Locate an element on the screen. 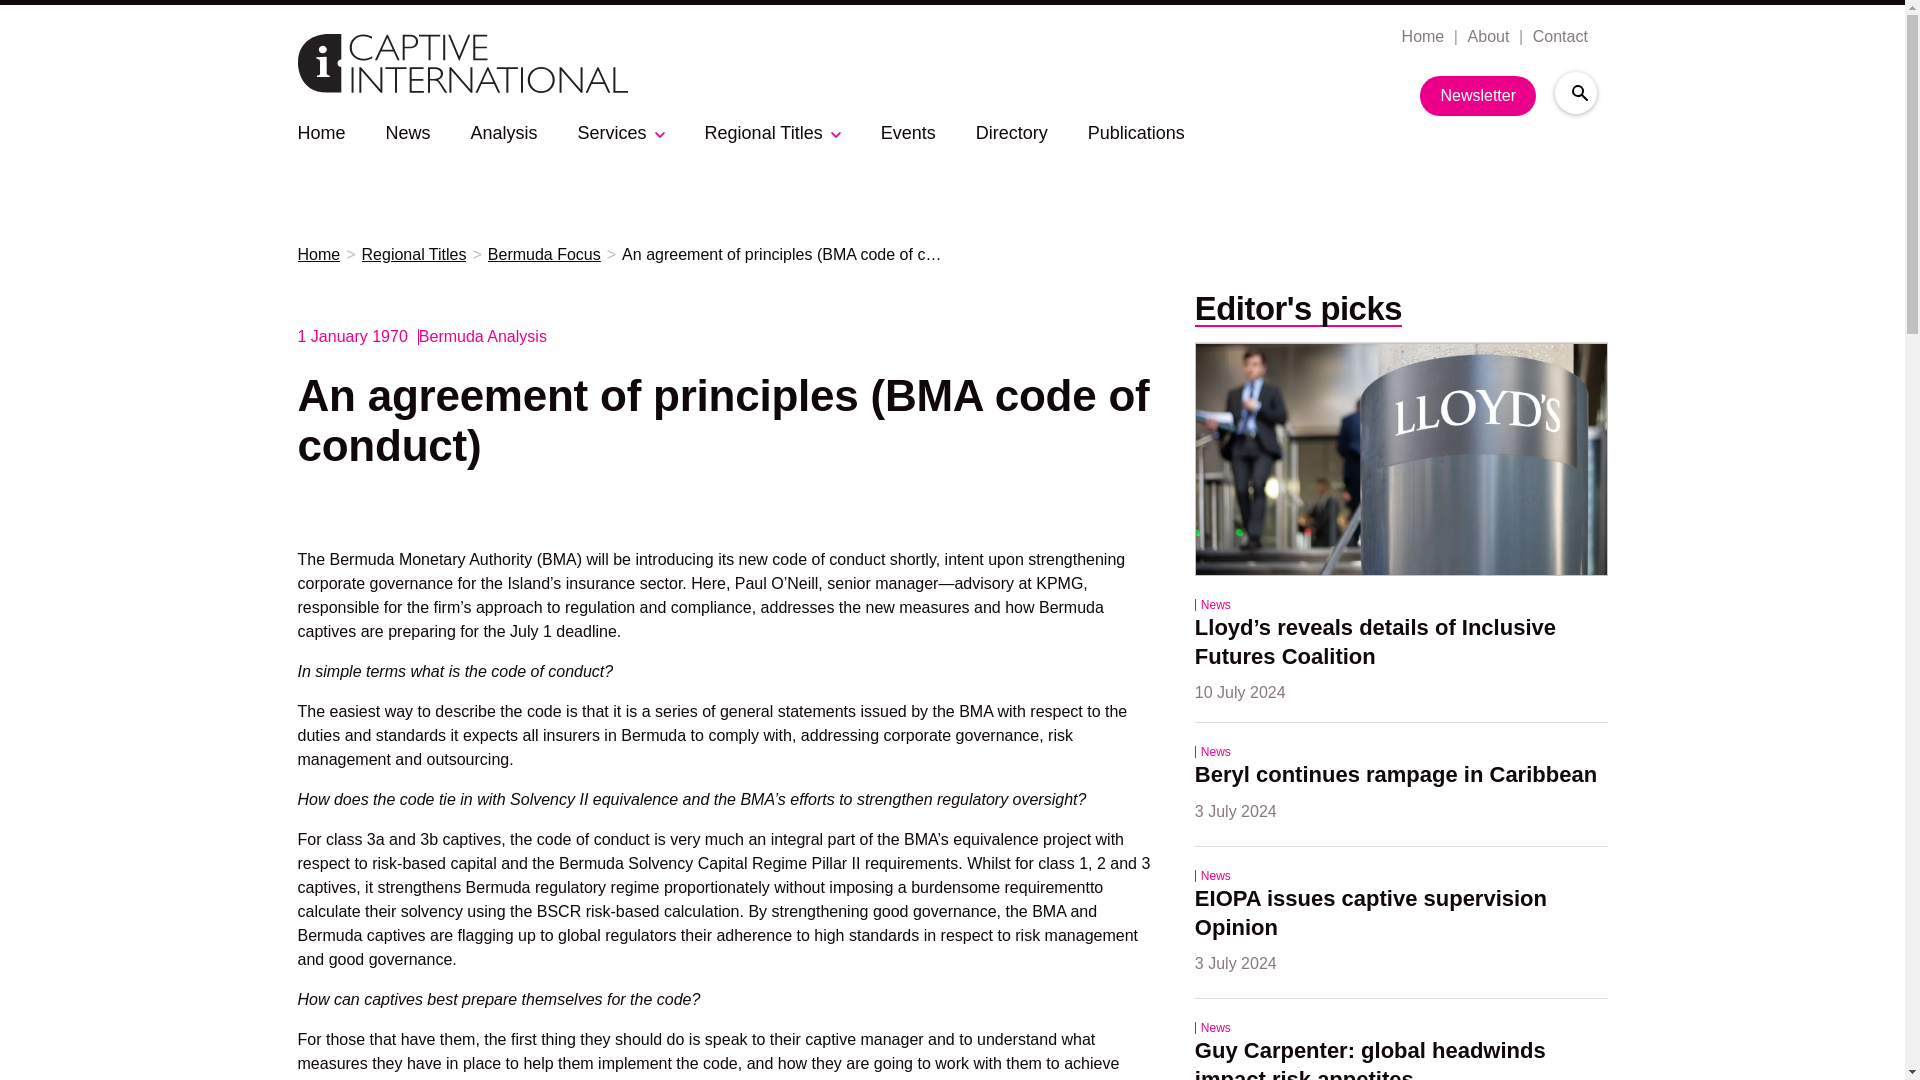 This screenshot has width=1920, height=1080. Beryl continues rampage in Caribbean is located at coordinates (1396, 776).